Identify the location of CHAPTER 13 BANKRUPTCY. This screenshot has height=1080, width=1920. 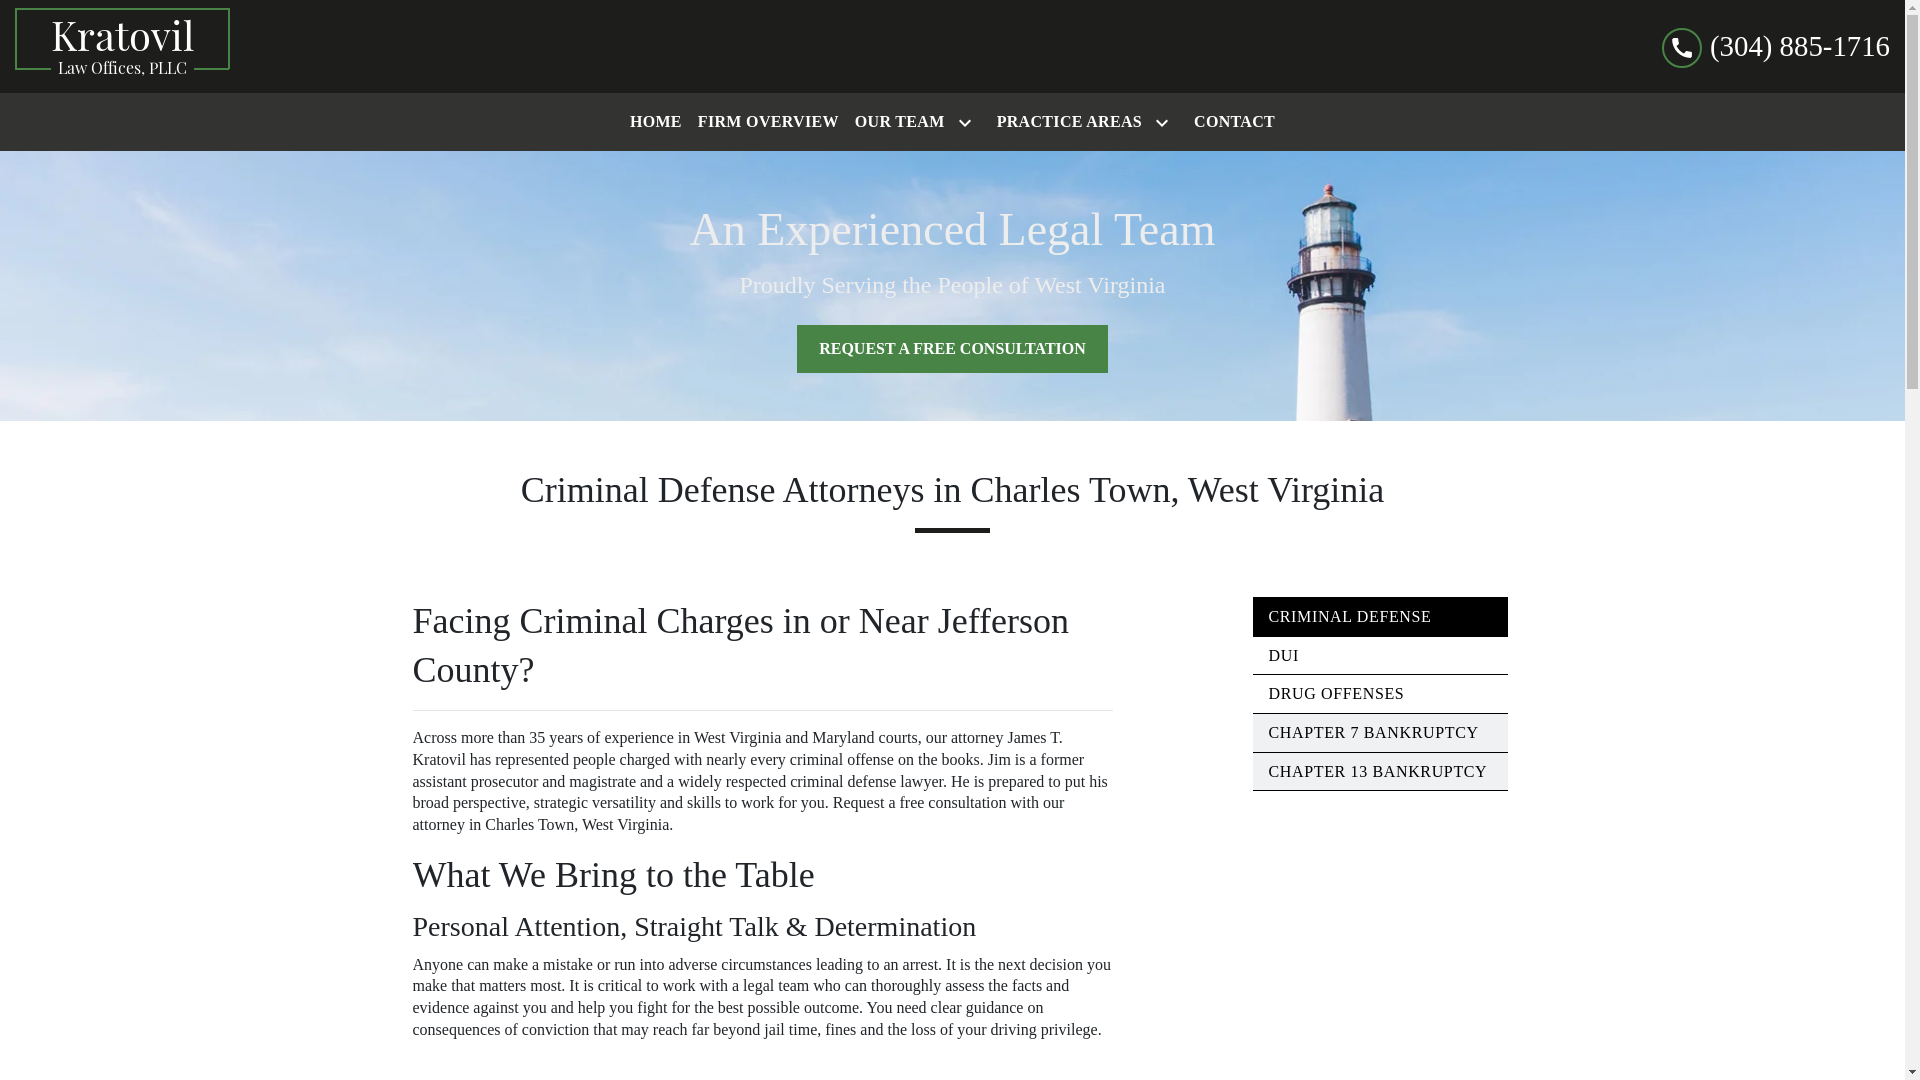
(1376, 770).